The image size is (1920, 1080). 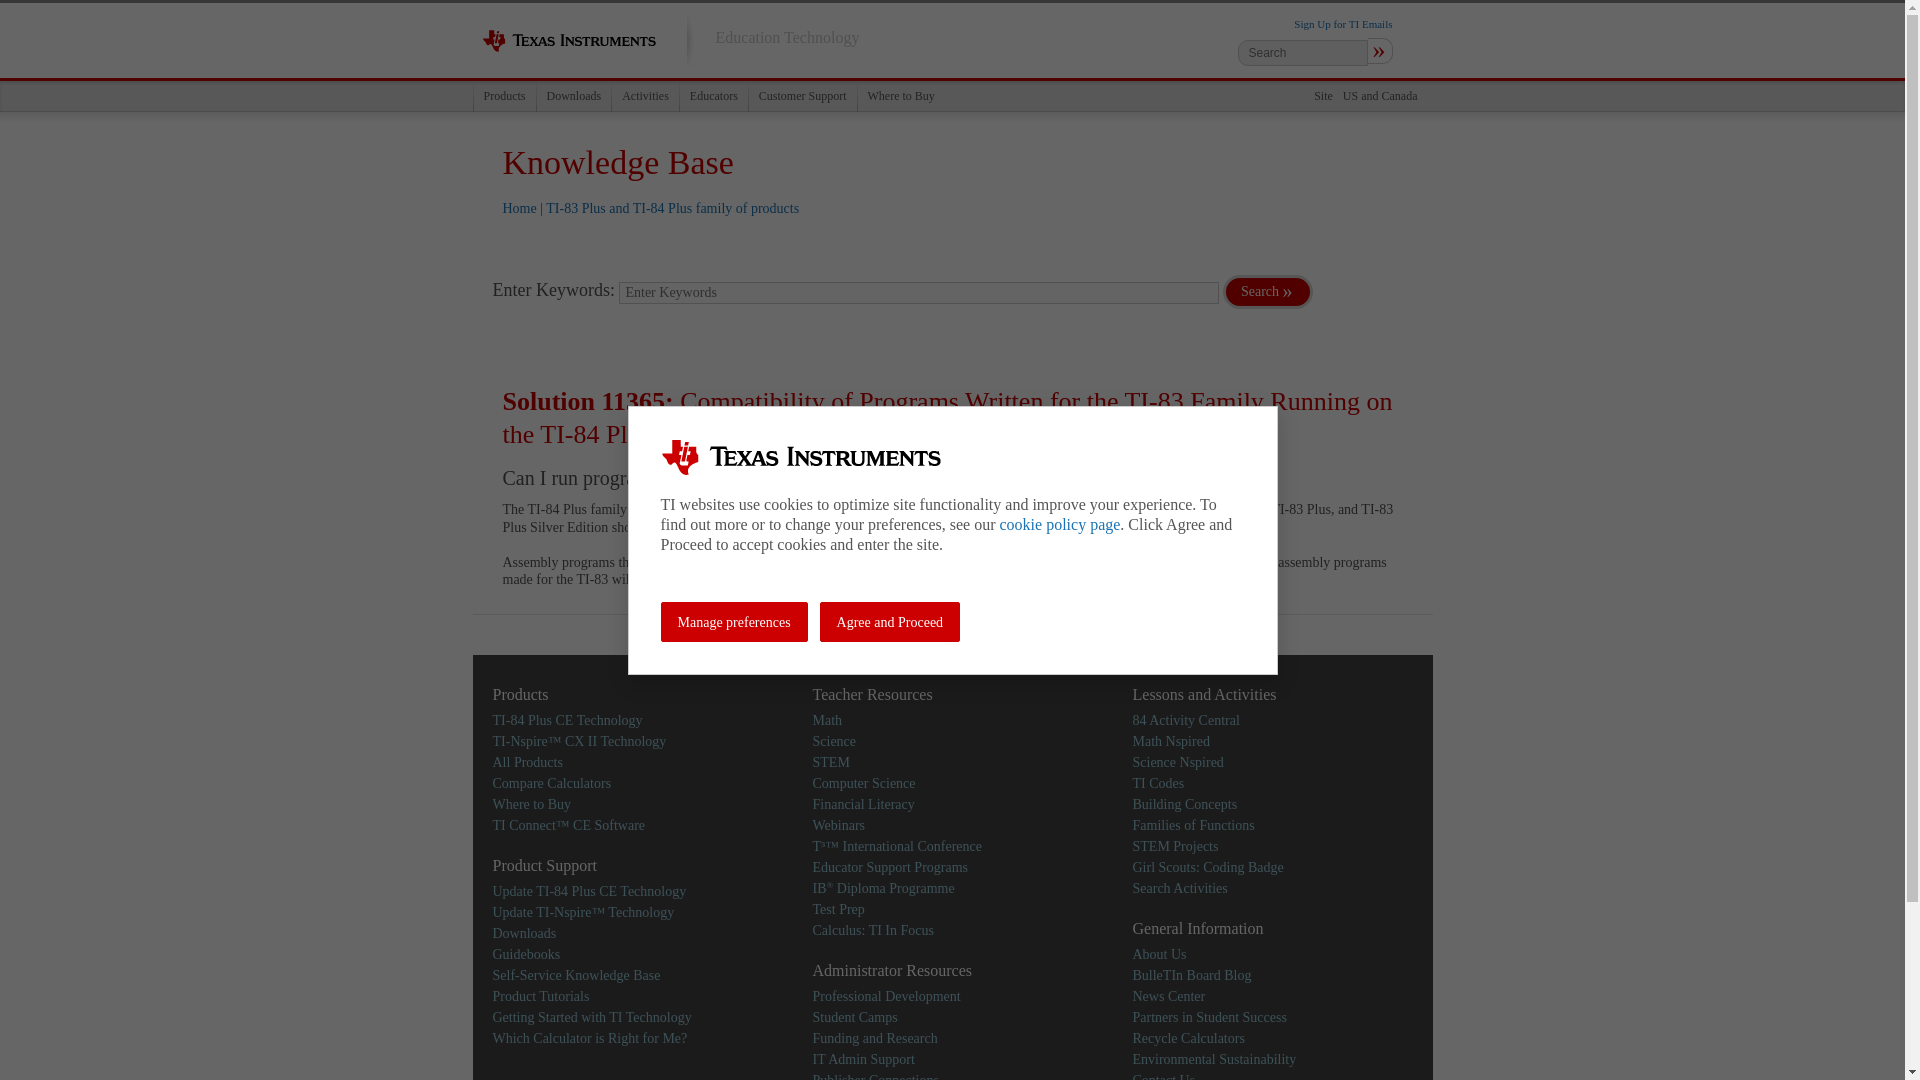 I want to click on Activities, so click(x=644, y=96).